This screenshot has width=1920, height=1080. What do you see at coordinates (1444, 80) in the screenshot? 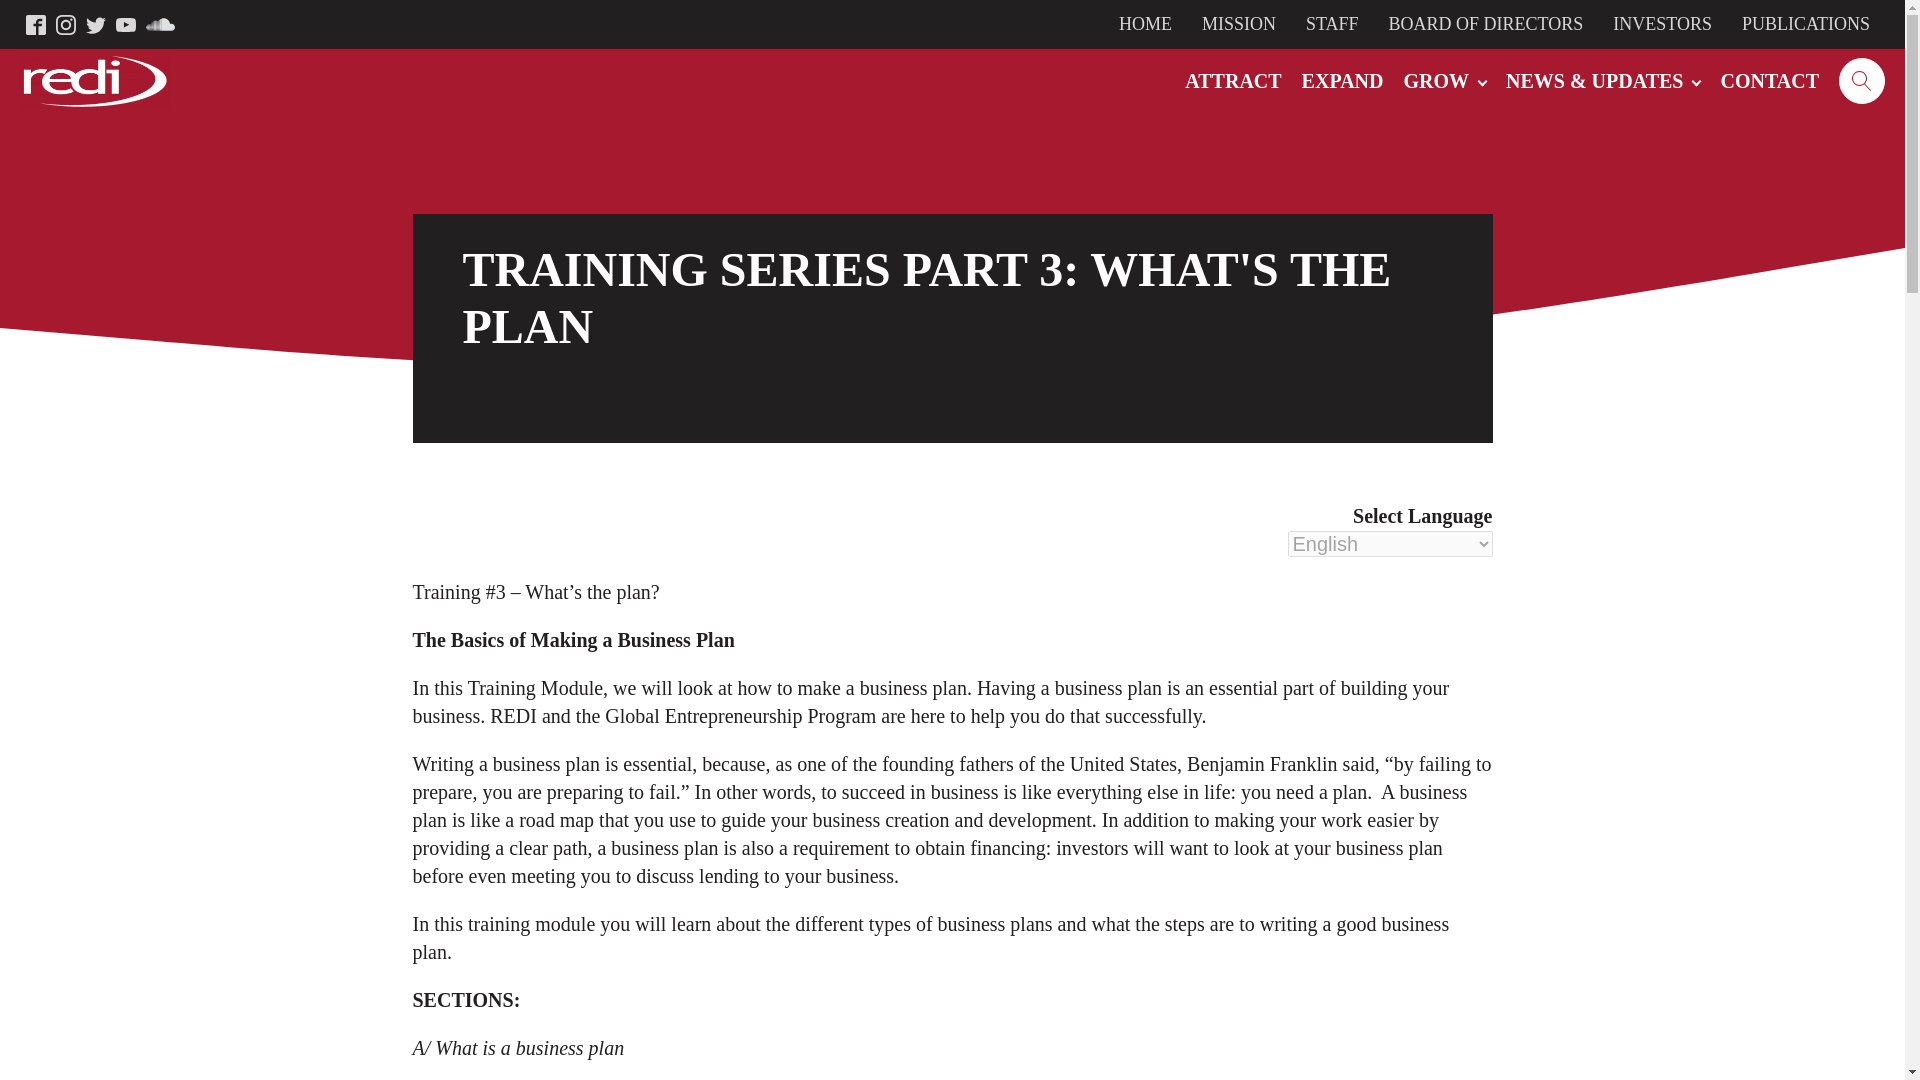
I see `GROW` at bounding box center [1444, 80].